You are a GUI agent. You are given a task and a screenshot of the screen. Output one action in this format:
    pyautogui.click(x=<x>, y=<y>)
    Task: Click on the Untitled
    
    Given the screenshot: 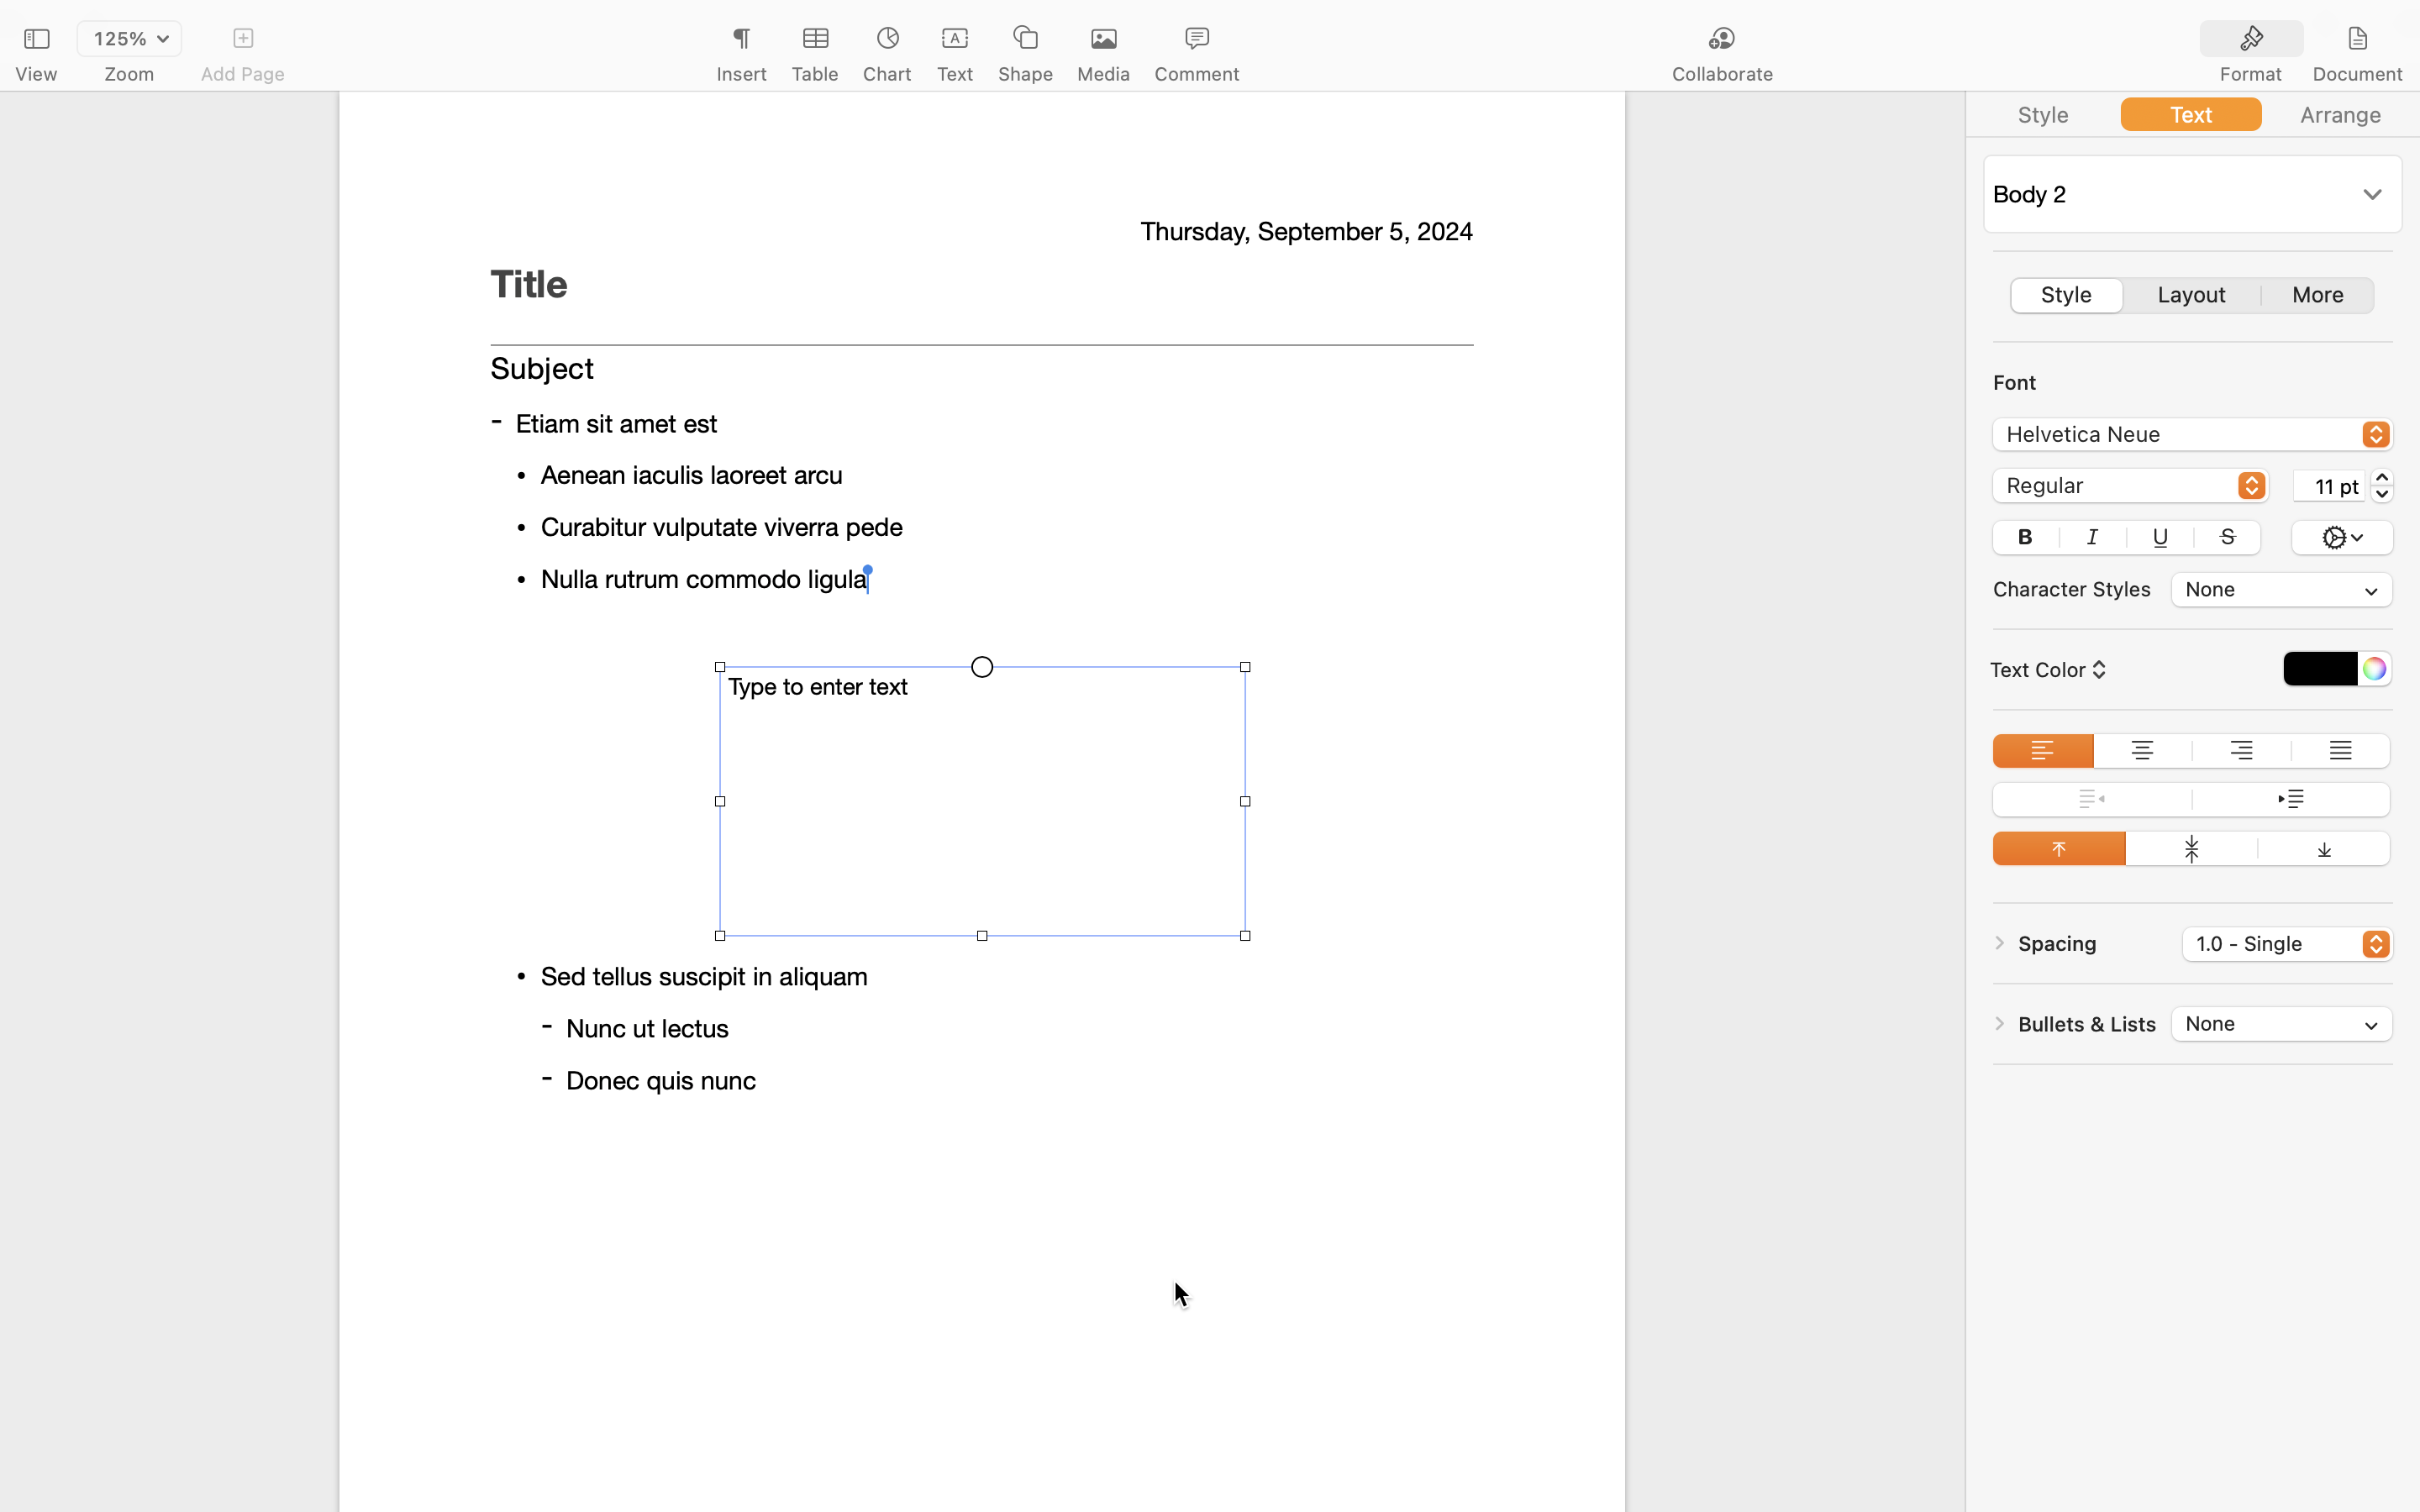 What is the action you would take?
    pyautogui.click(x=1163, y=22)
    